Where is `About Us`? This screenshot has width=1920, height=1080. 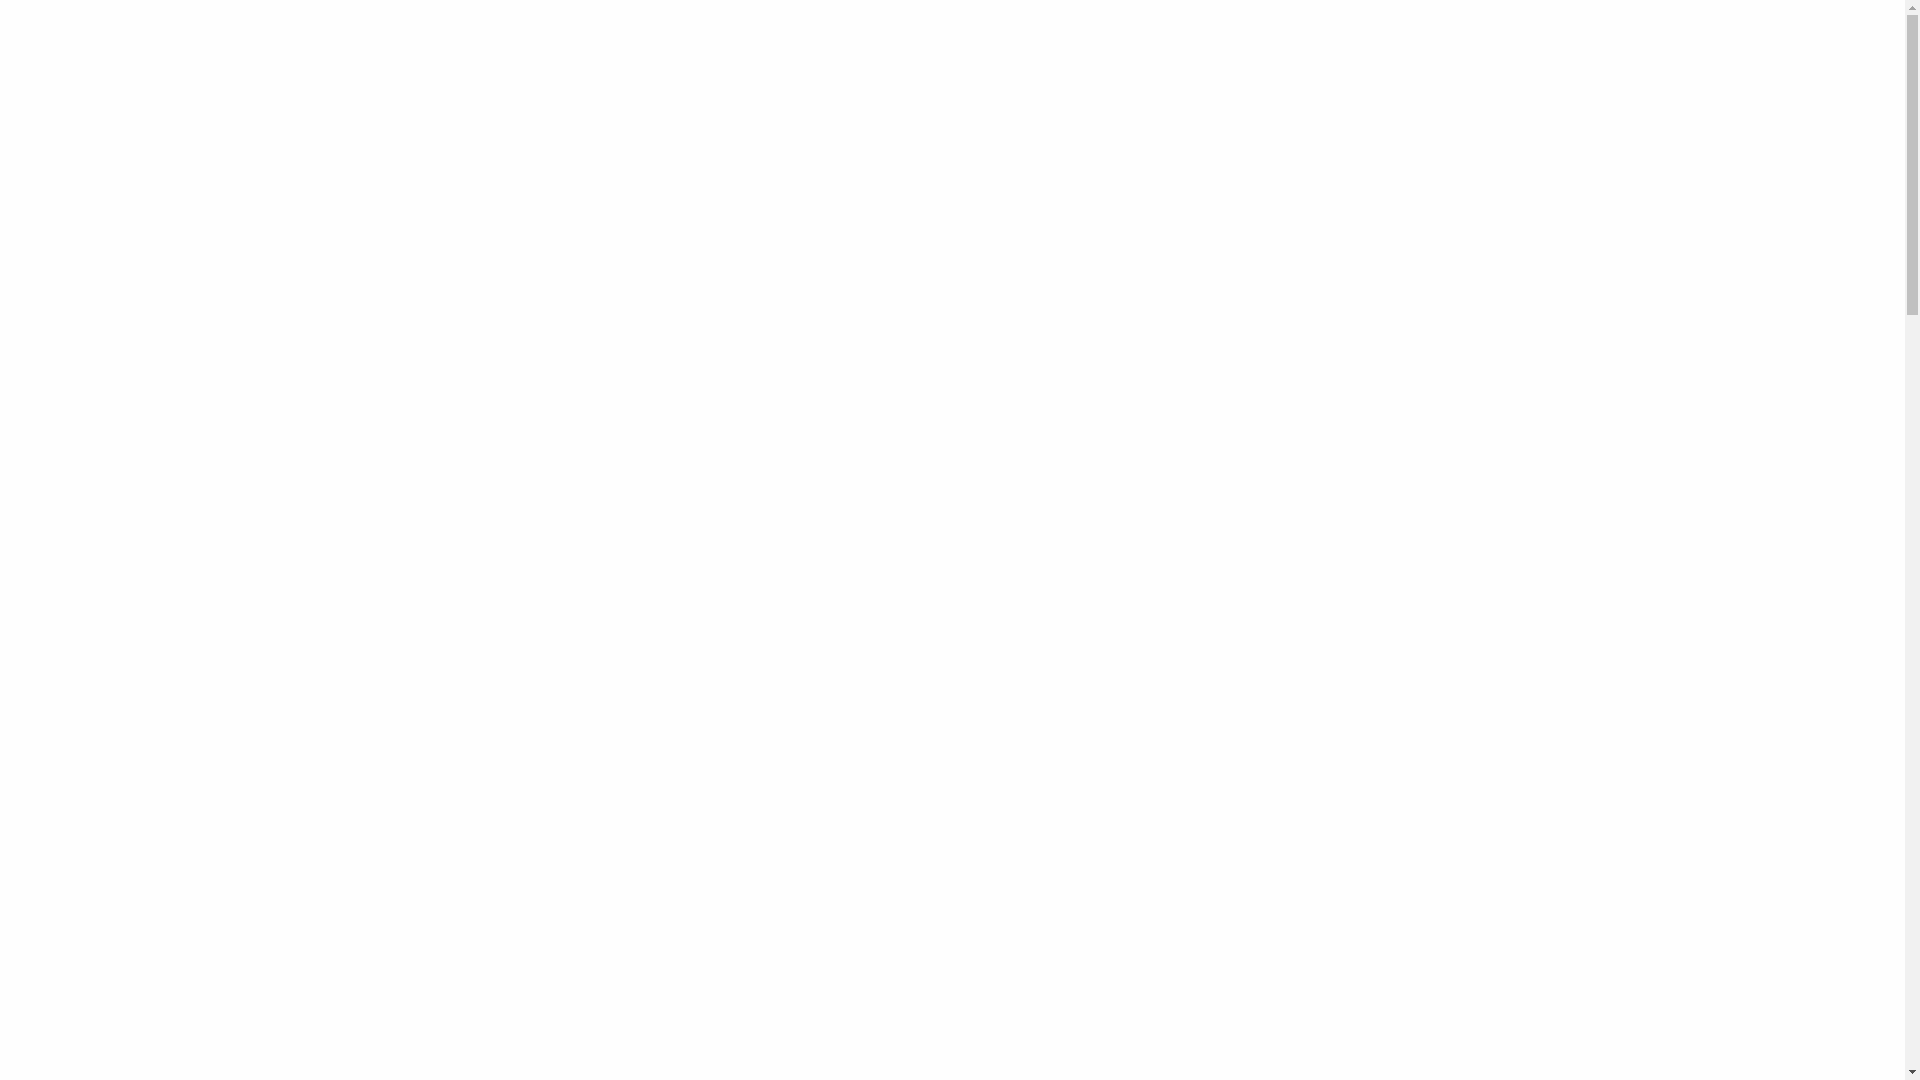 About Us is located at coordinates (1405, 38).